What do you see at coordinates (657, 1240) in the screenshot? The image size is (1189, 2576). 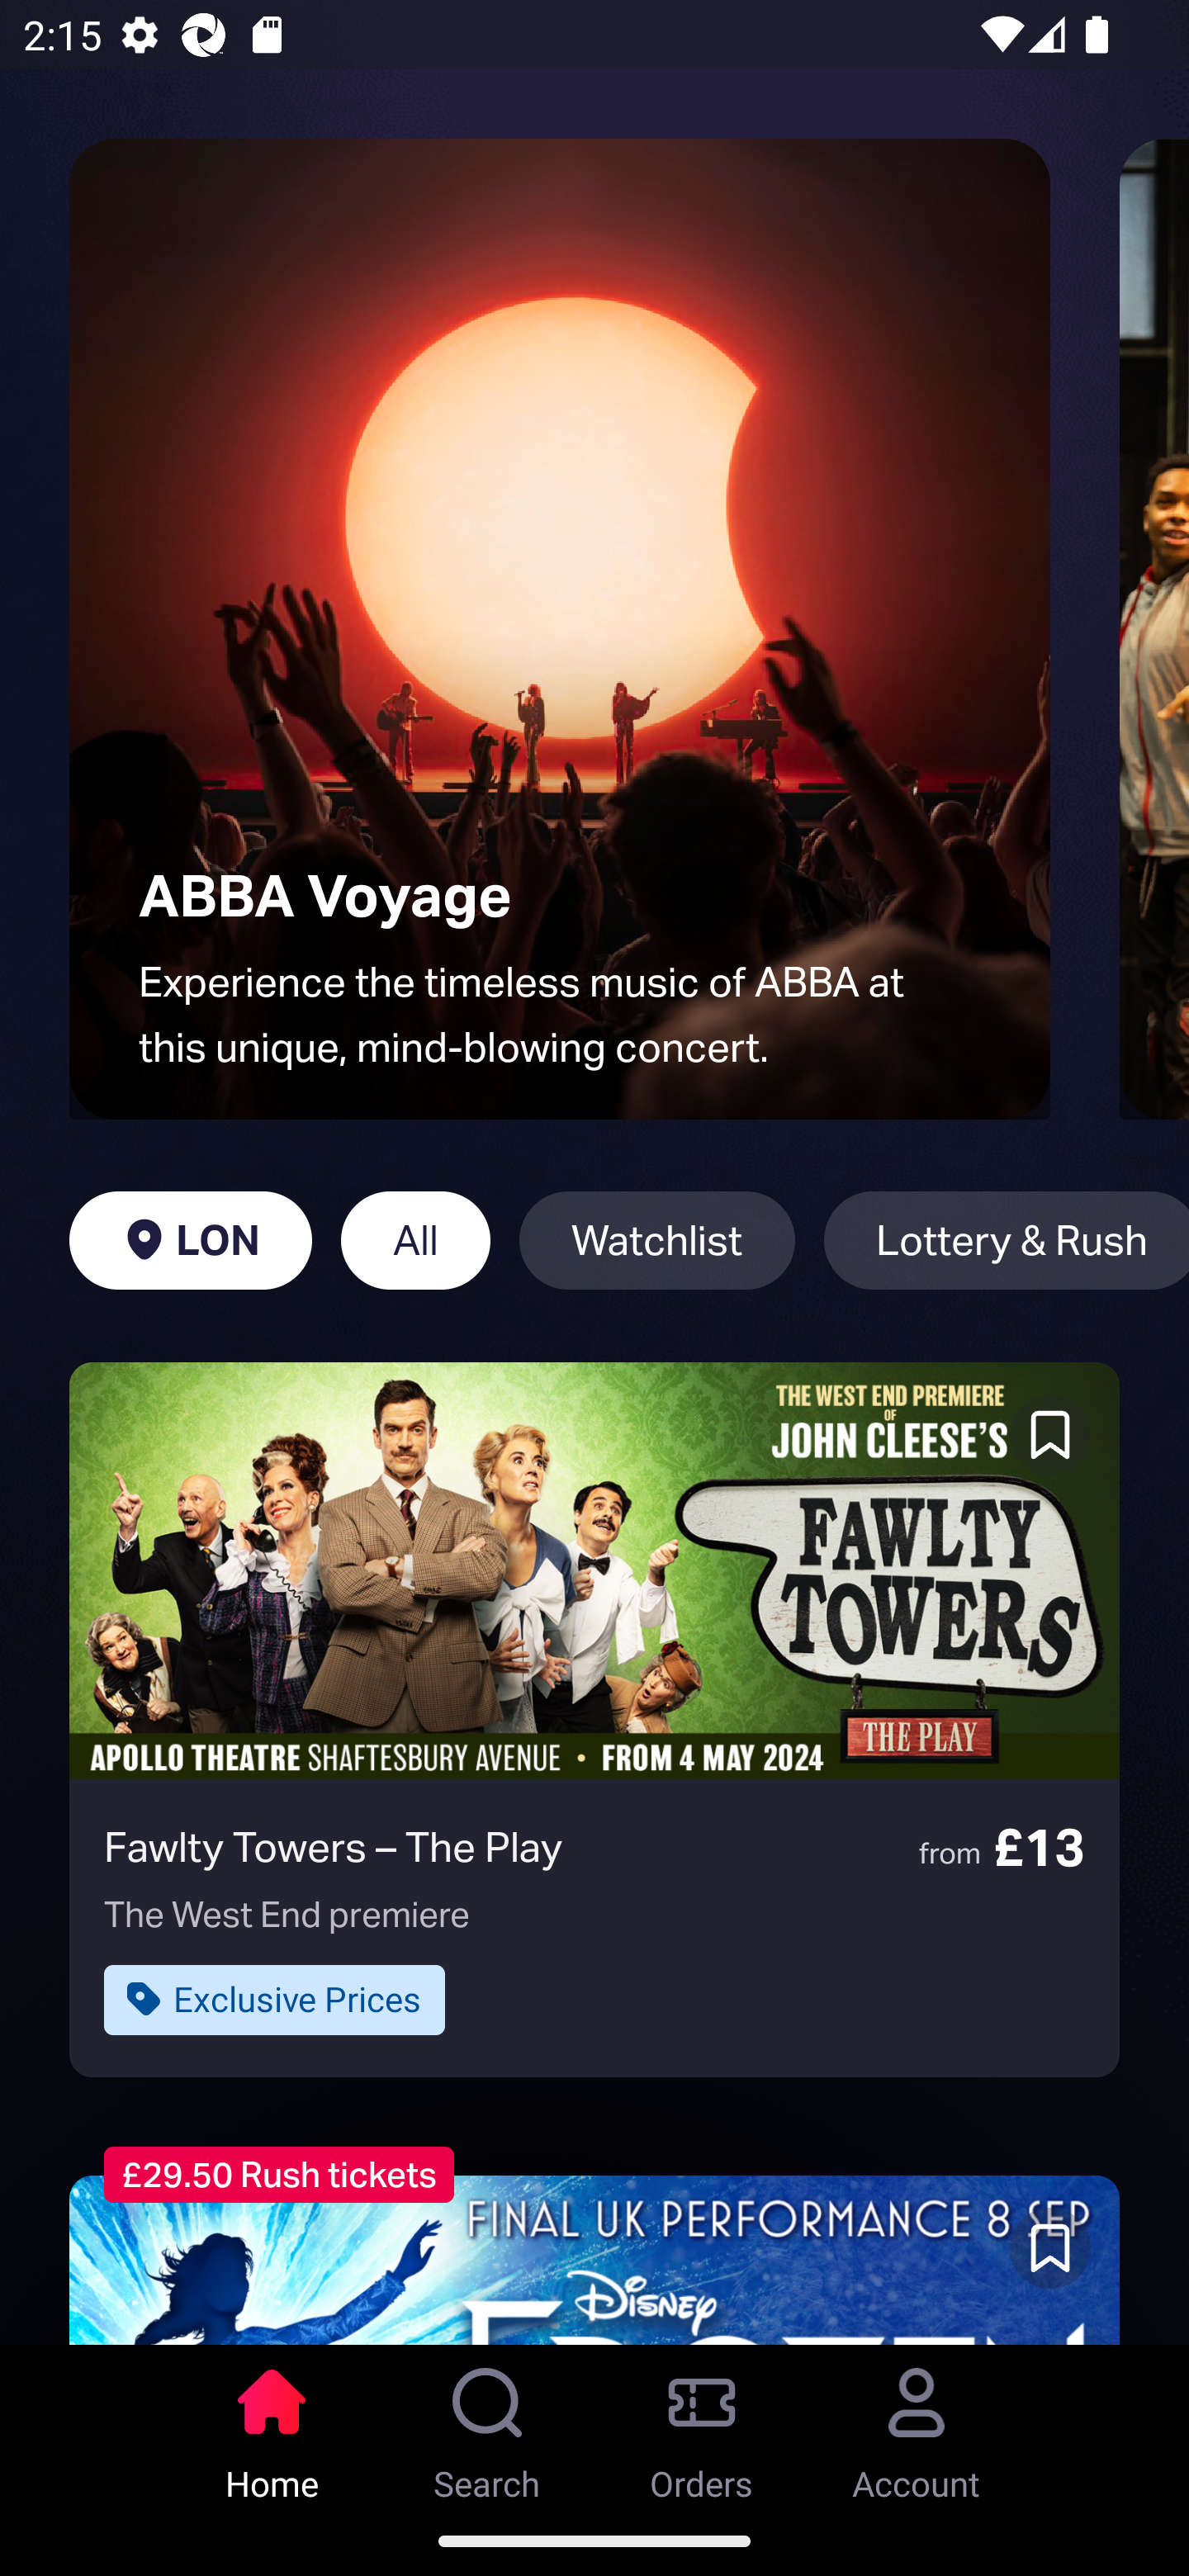 I see `Watchlist` at bounding box center [657, 1240].